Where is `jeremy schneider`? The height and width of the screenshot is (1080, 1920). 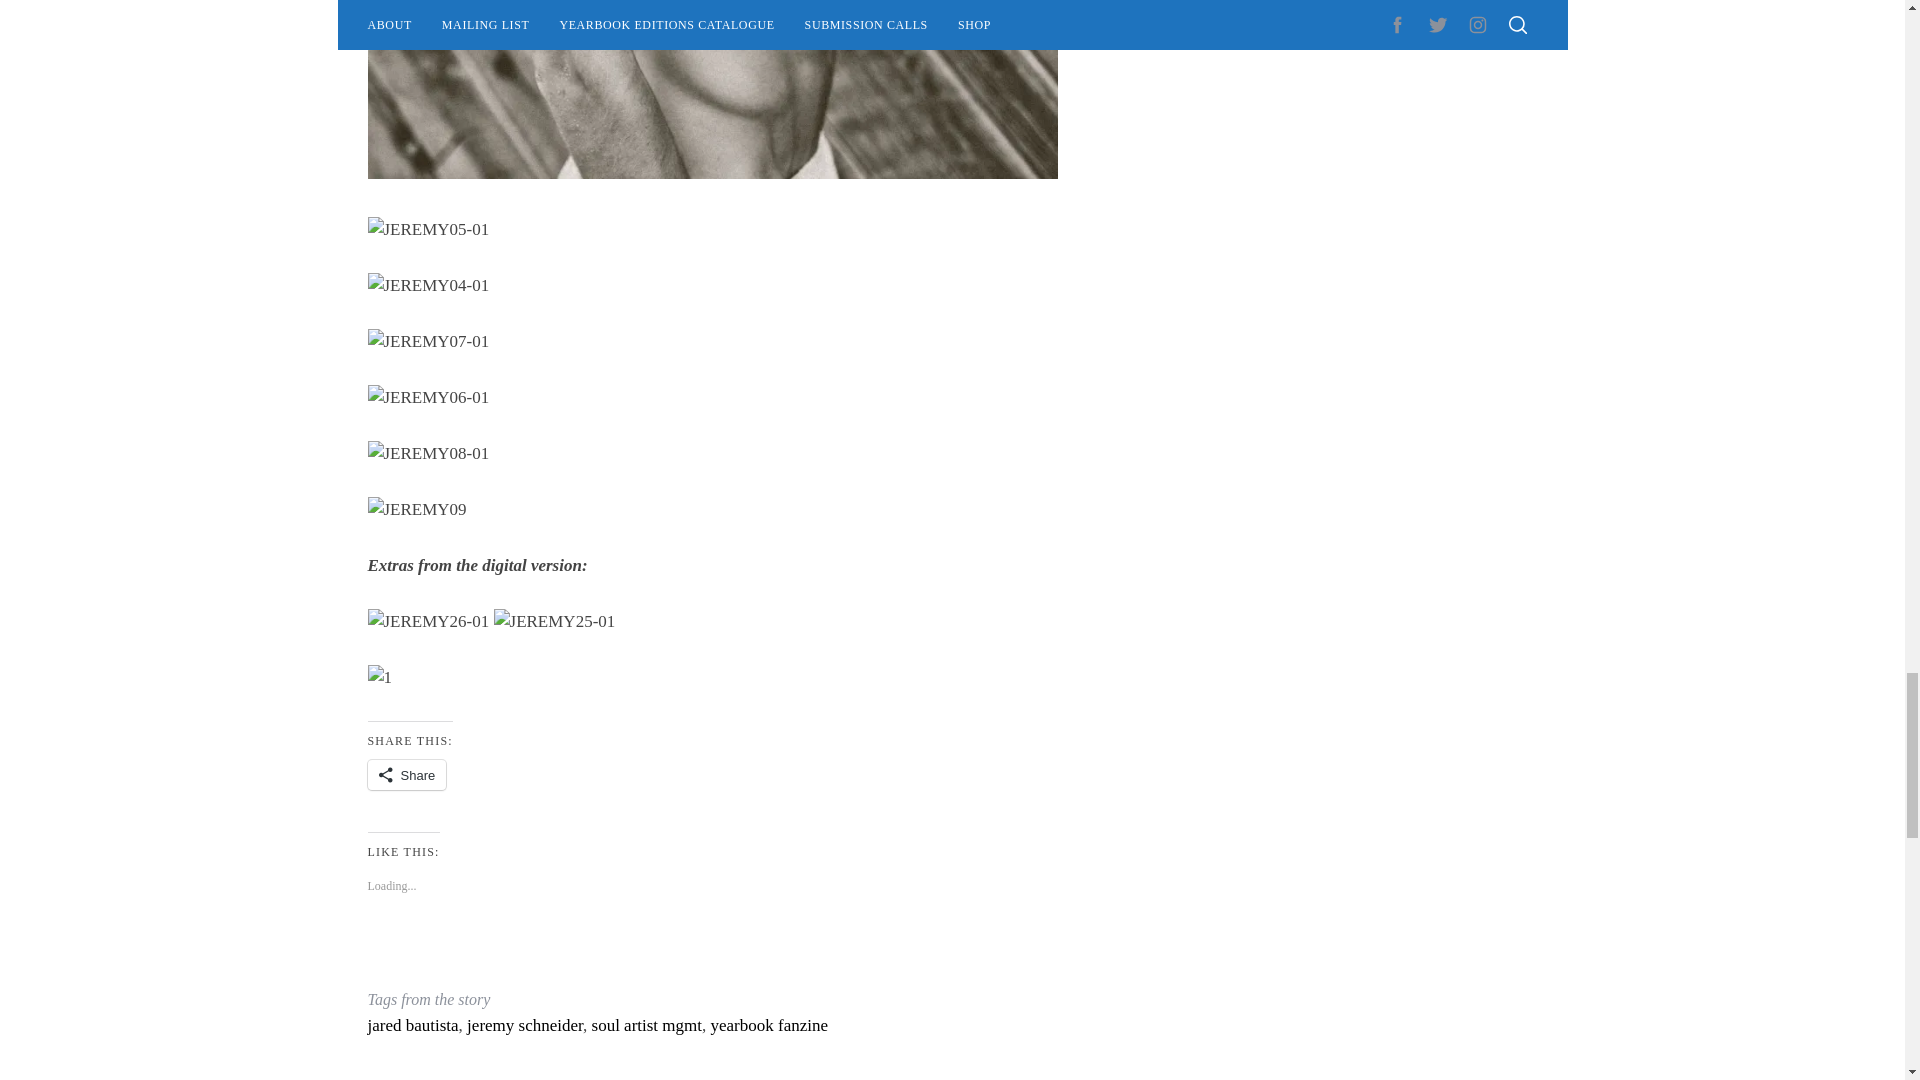 jeremy schneider is located at coordinates (524, 1025).